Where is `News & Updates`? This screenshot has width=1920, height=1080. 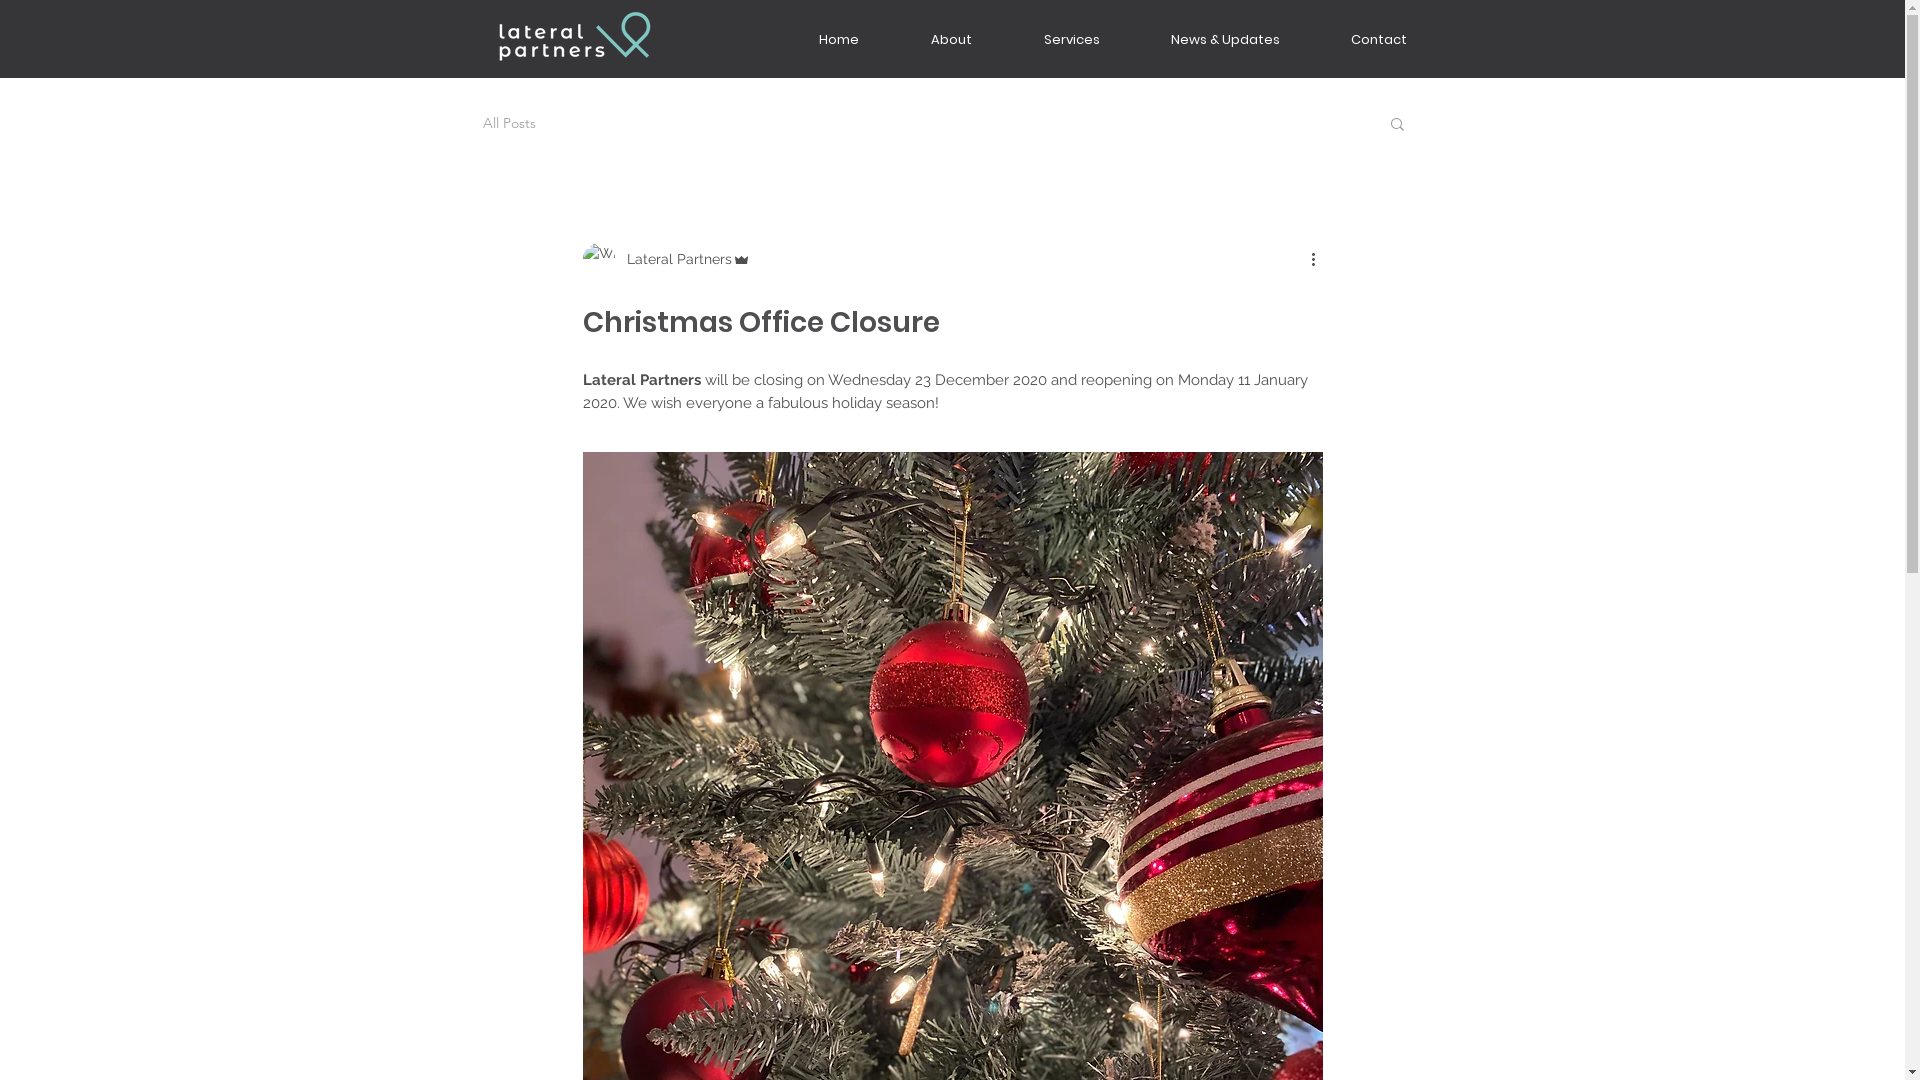
News & Updates is located at coordinates (1226, 40).